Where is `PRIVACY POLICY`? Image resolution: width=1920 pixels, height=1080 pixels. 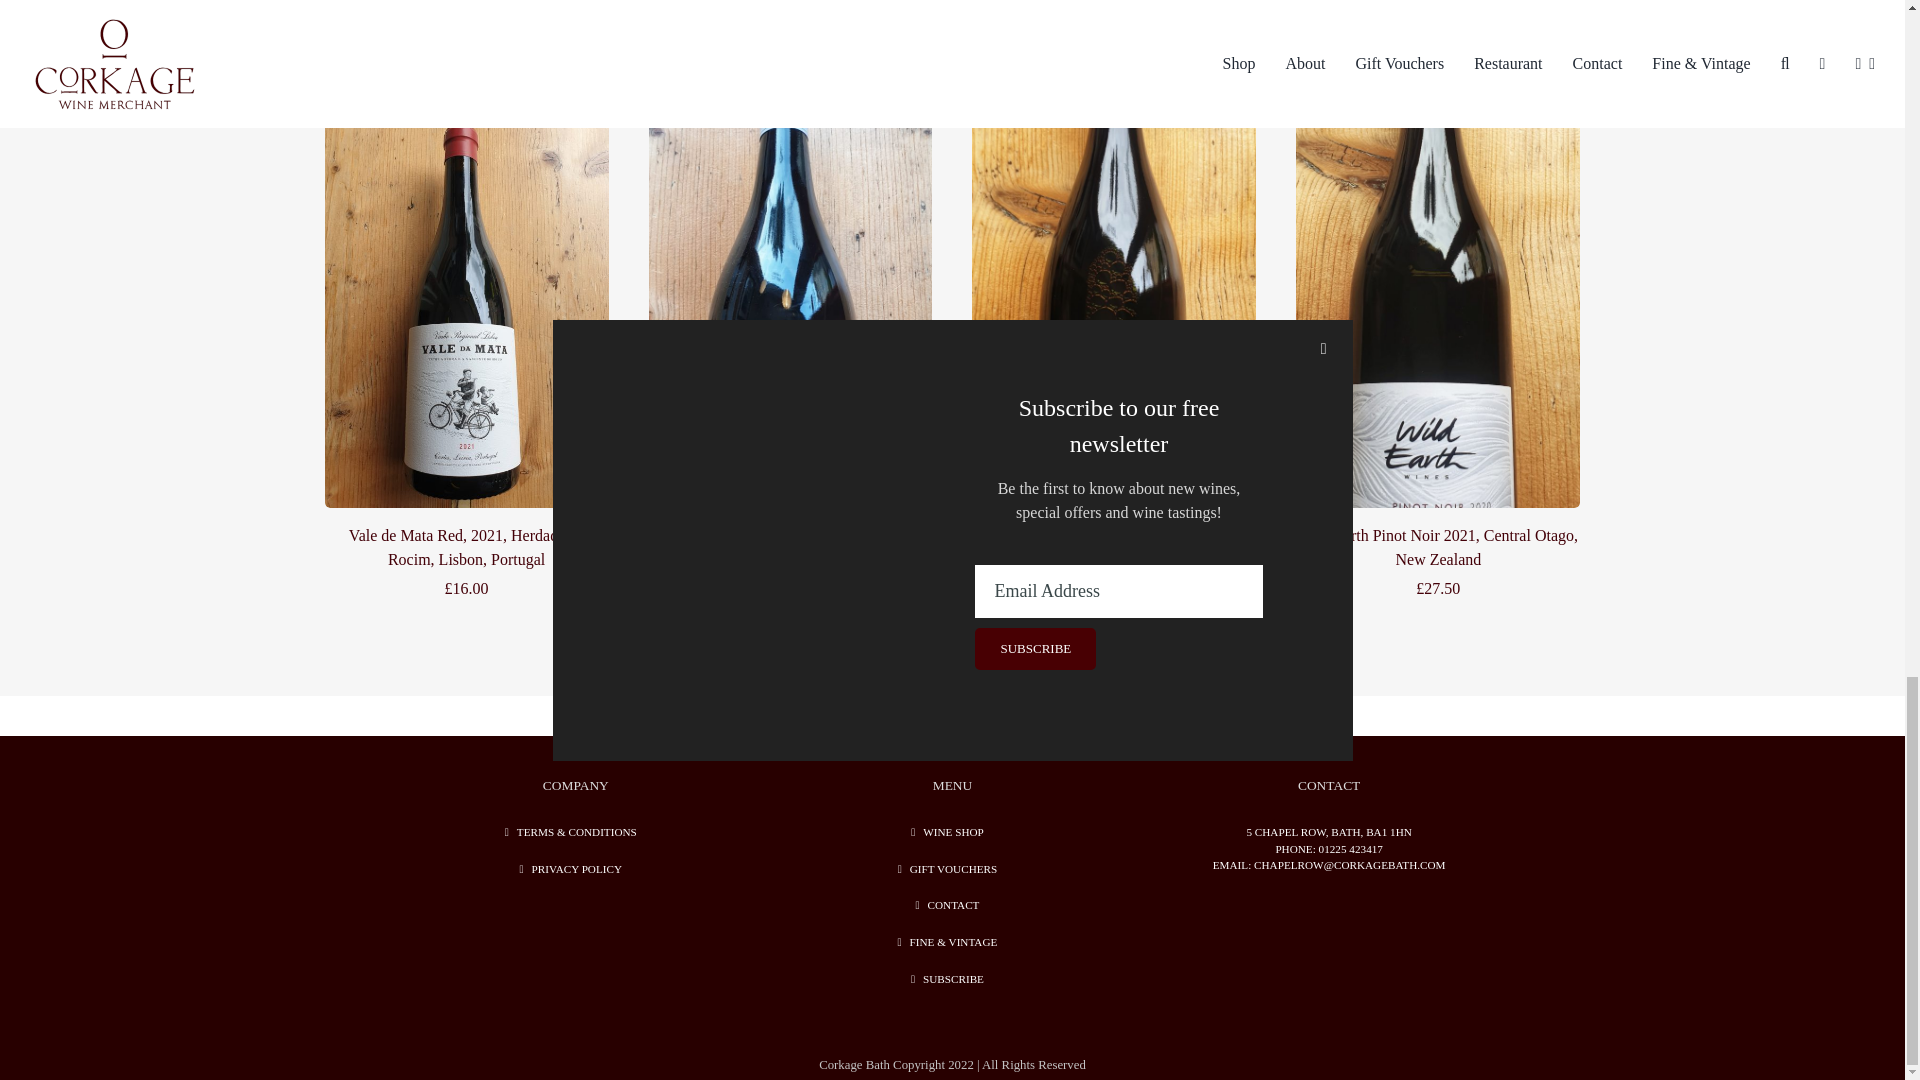
PRIVACY POLICY is located at coordinates (576, 869).